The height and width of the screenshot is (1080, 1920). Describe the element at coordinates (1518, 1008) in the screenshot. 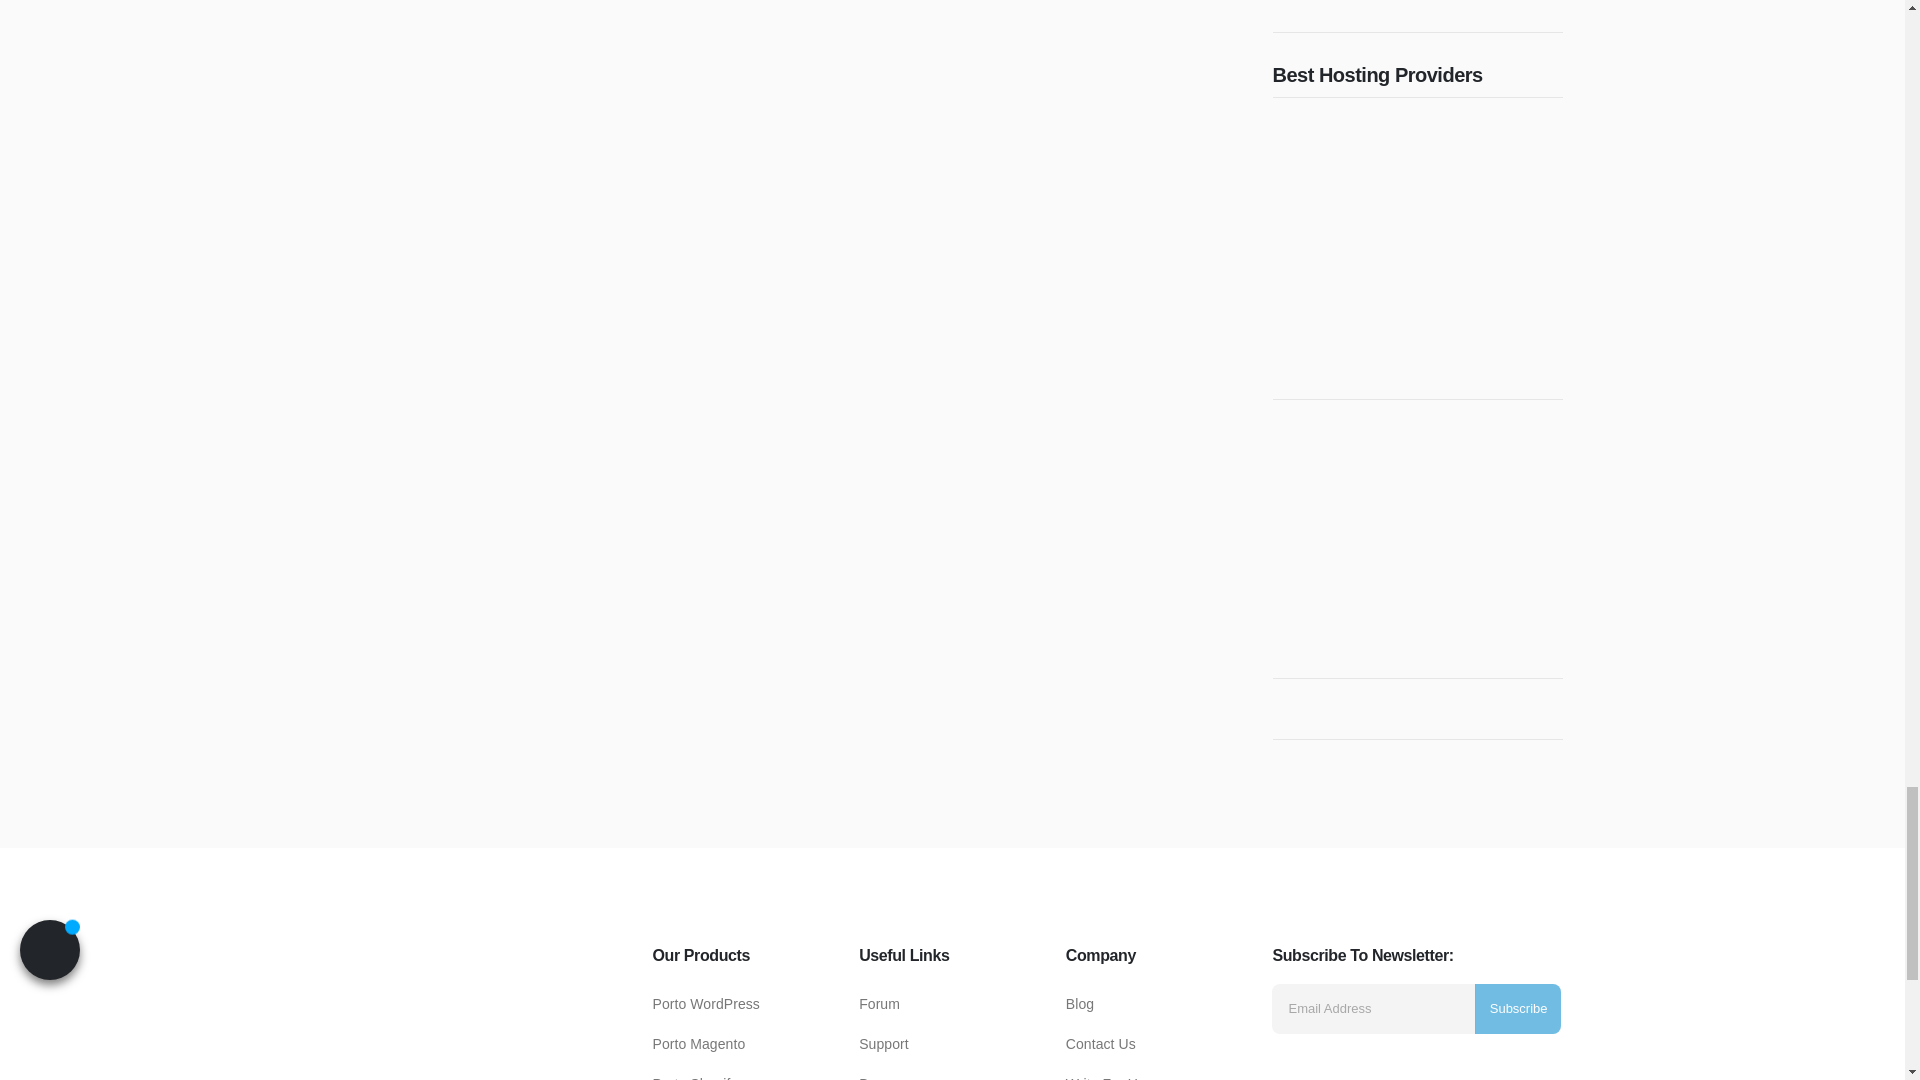

I see `Subscribe` at that location.